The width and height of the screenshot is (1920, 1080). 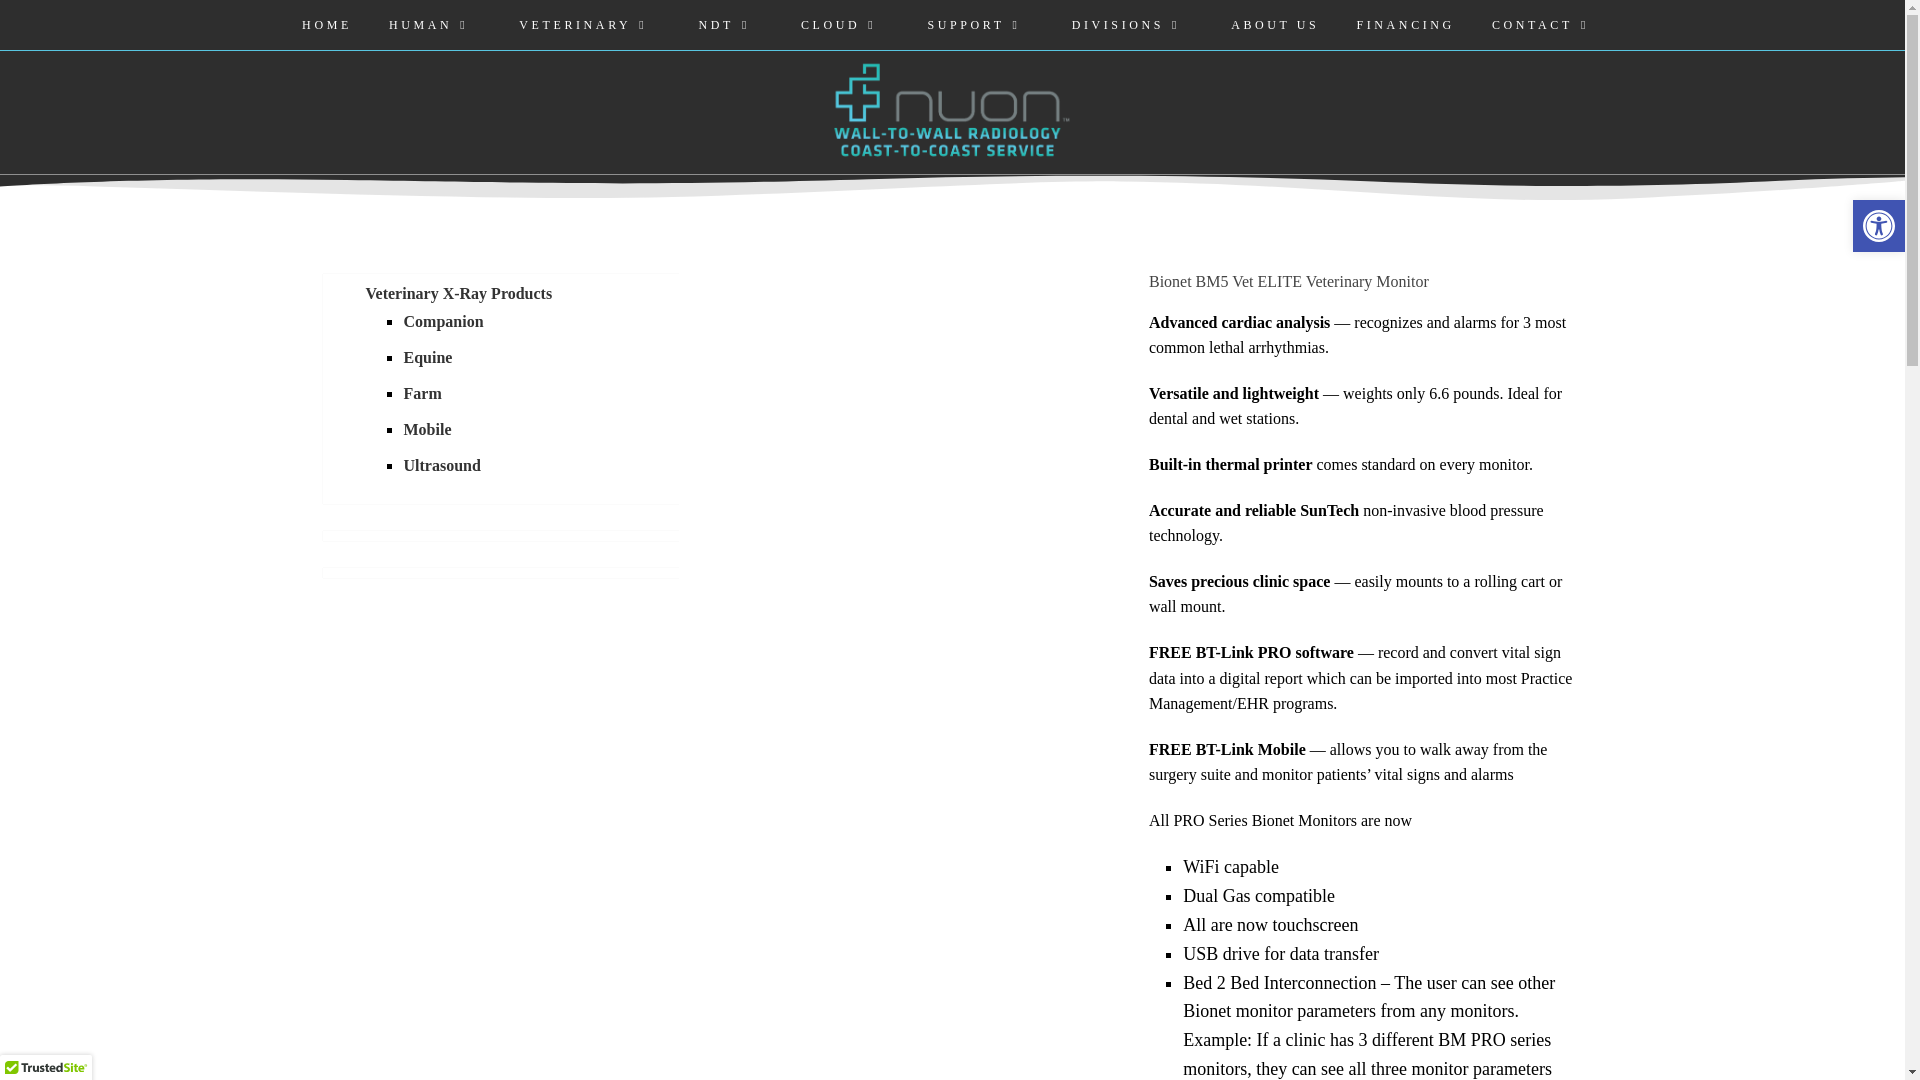 I want to click on NDT, so click(x=730, y=24).